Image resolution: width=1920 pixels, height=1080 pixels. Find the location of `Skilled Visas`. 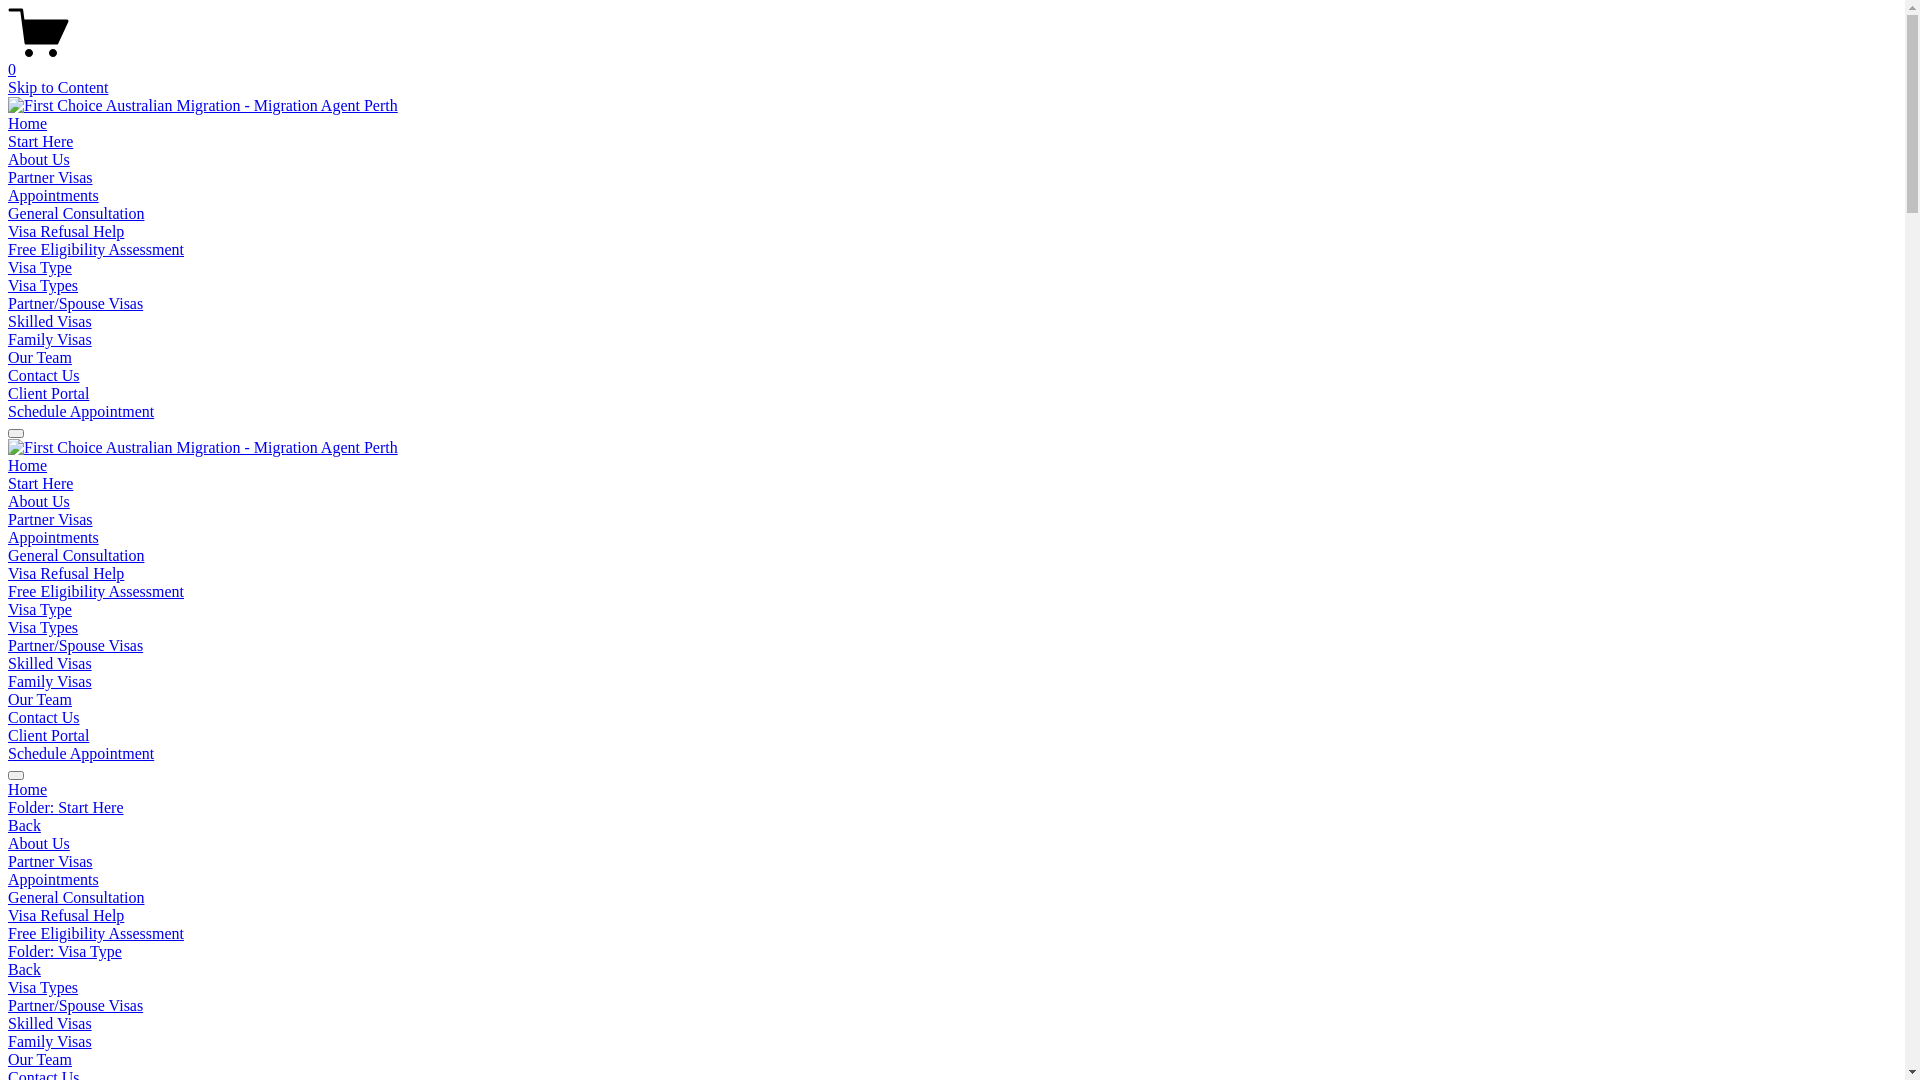

Skilled Visas is located at coordinates (952, 1024).